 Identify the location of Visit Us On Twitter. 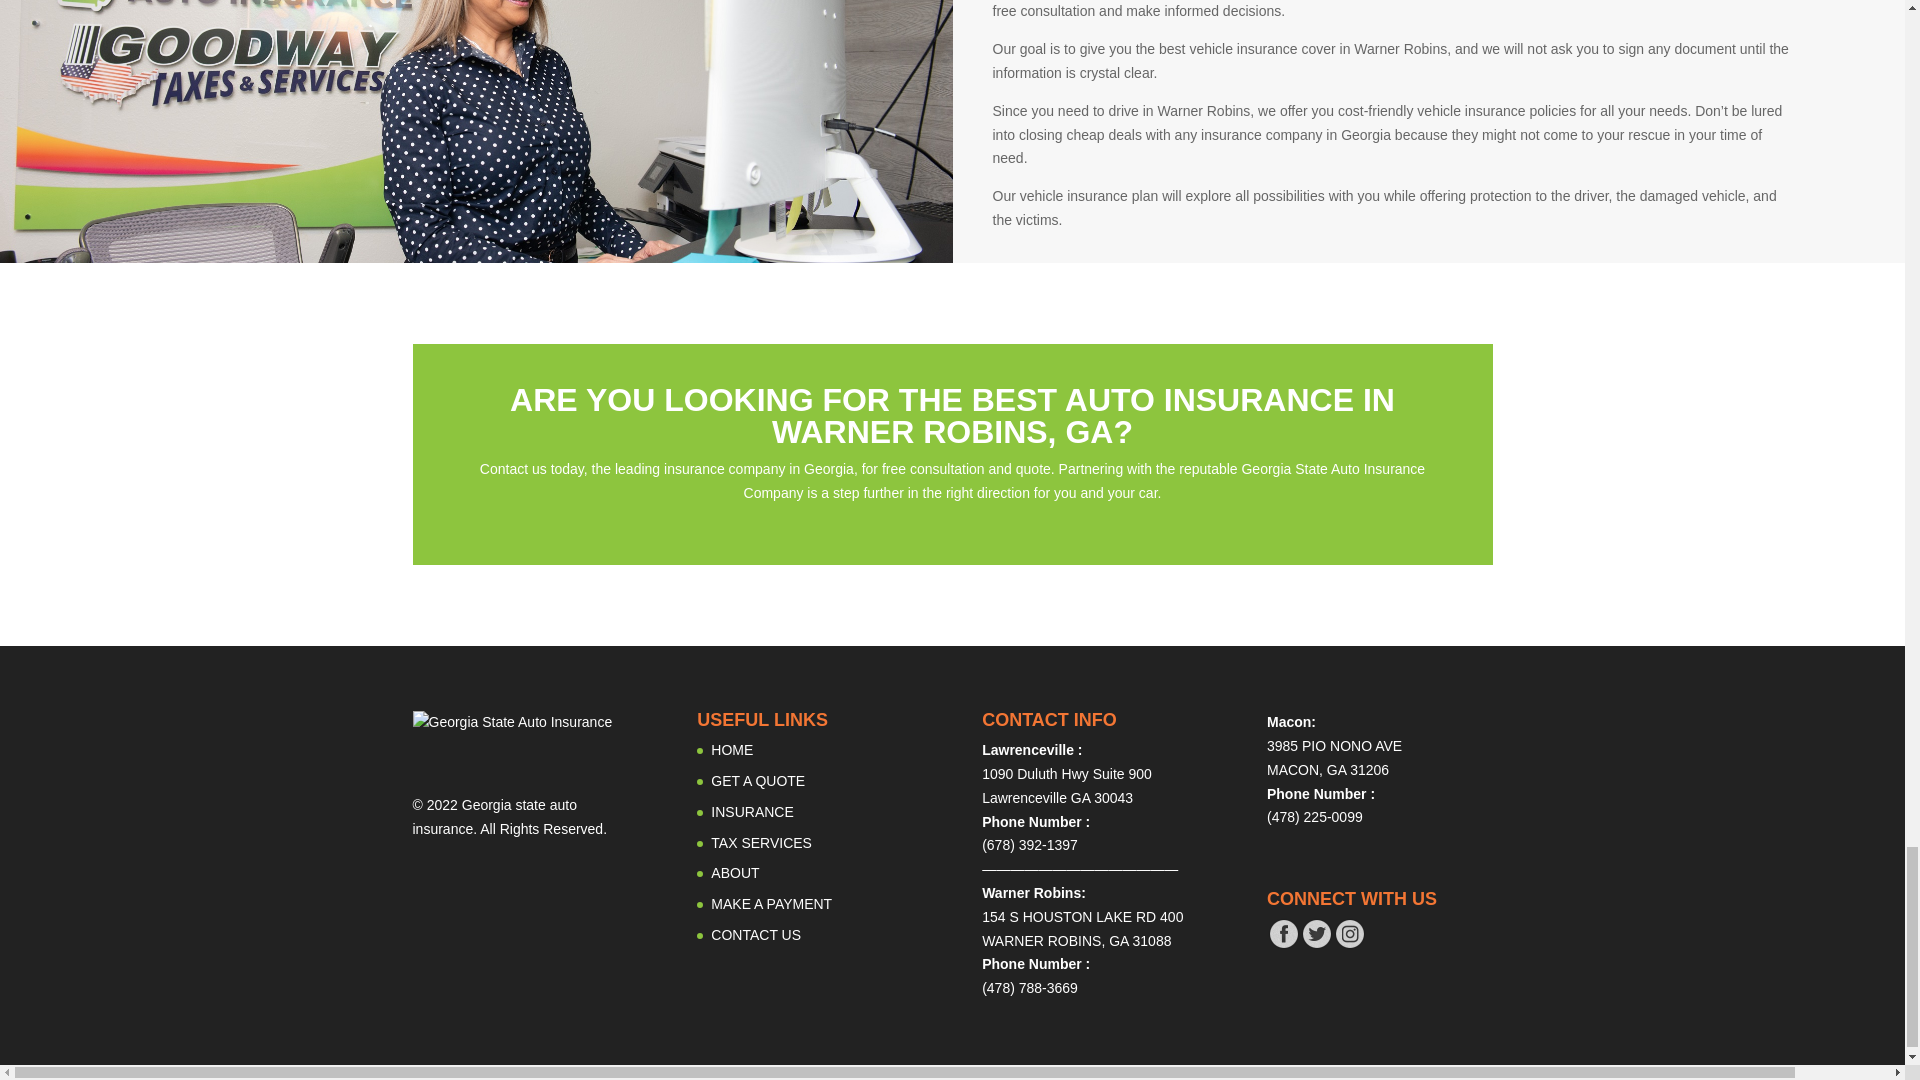
(1316, 944).